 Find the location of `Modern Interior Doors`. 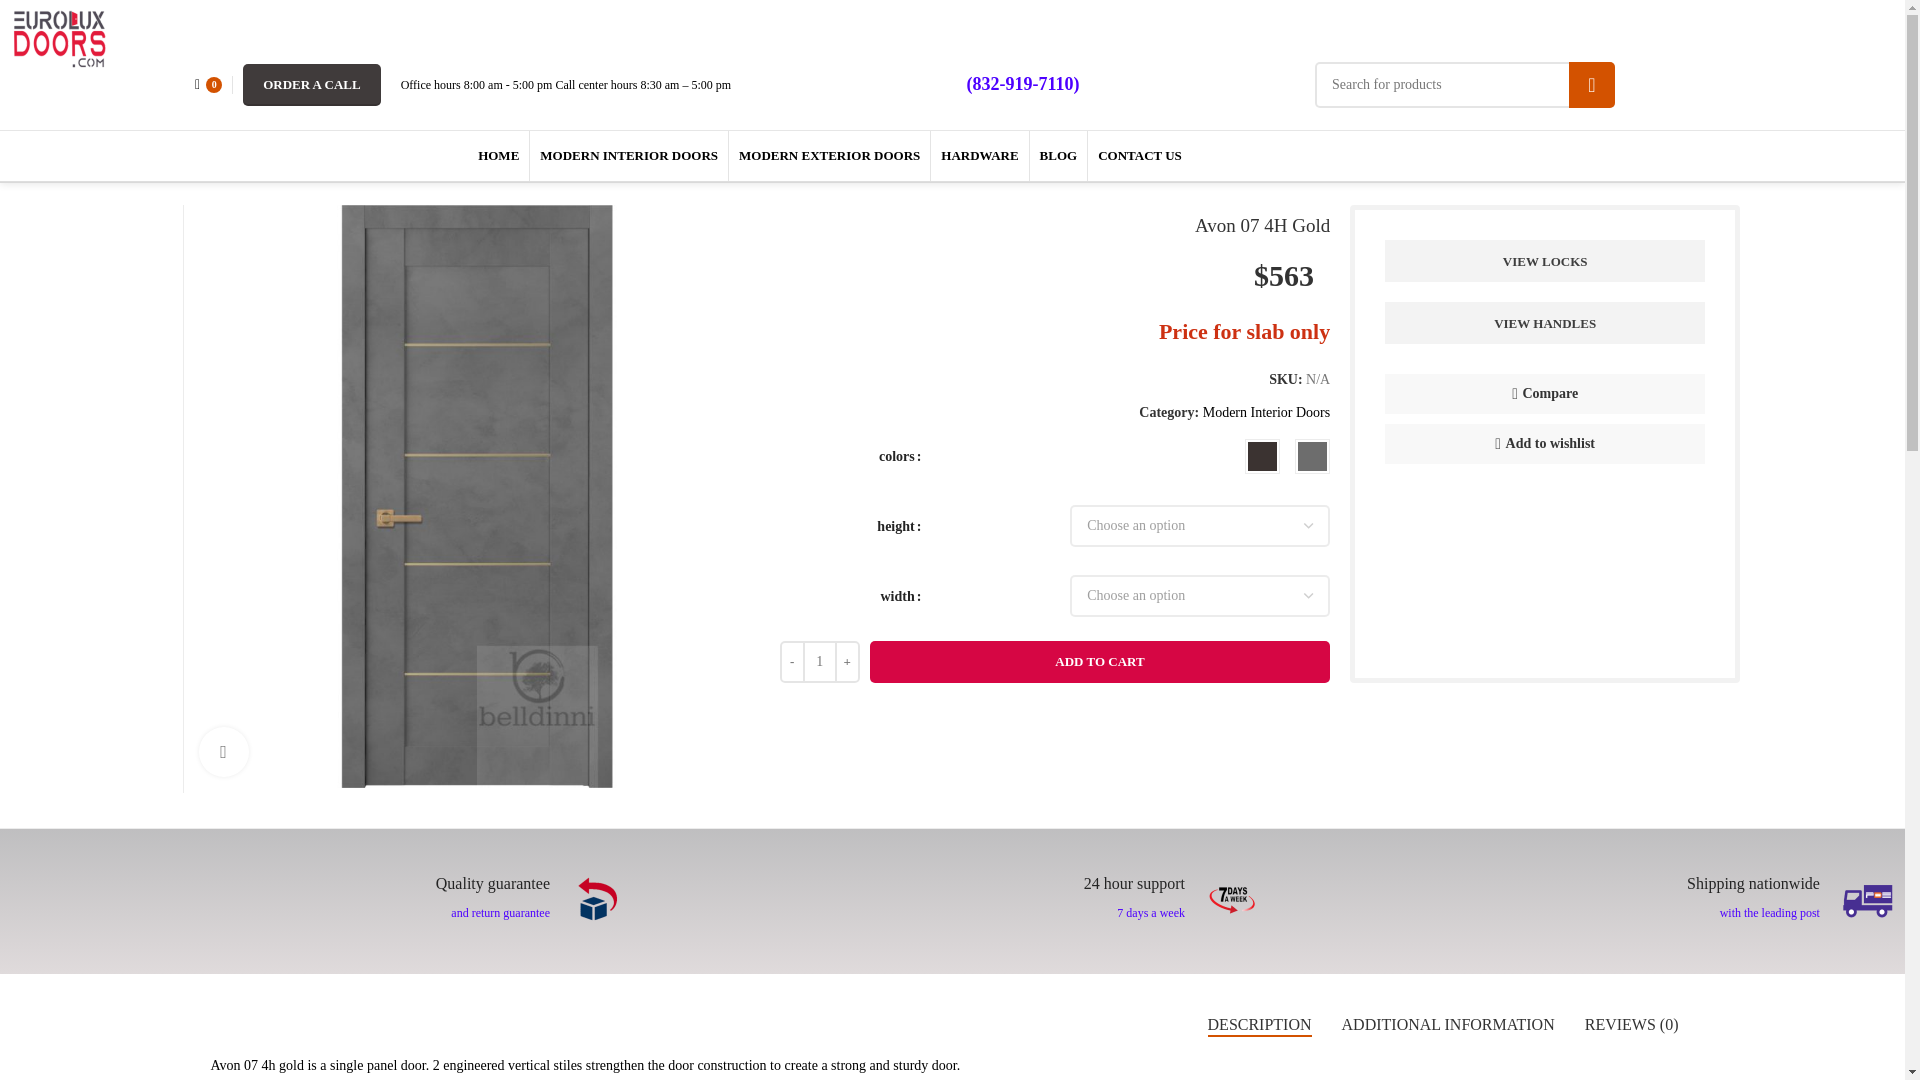

Modern Interior Doors is located at coordinates (1266, 412).